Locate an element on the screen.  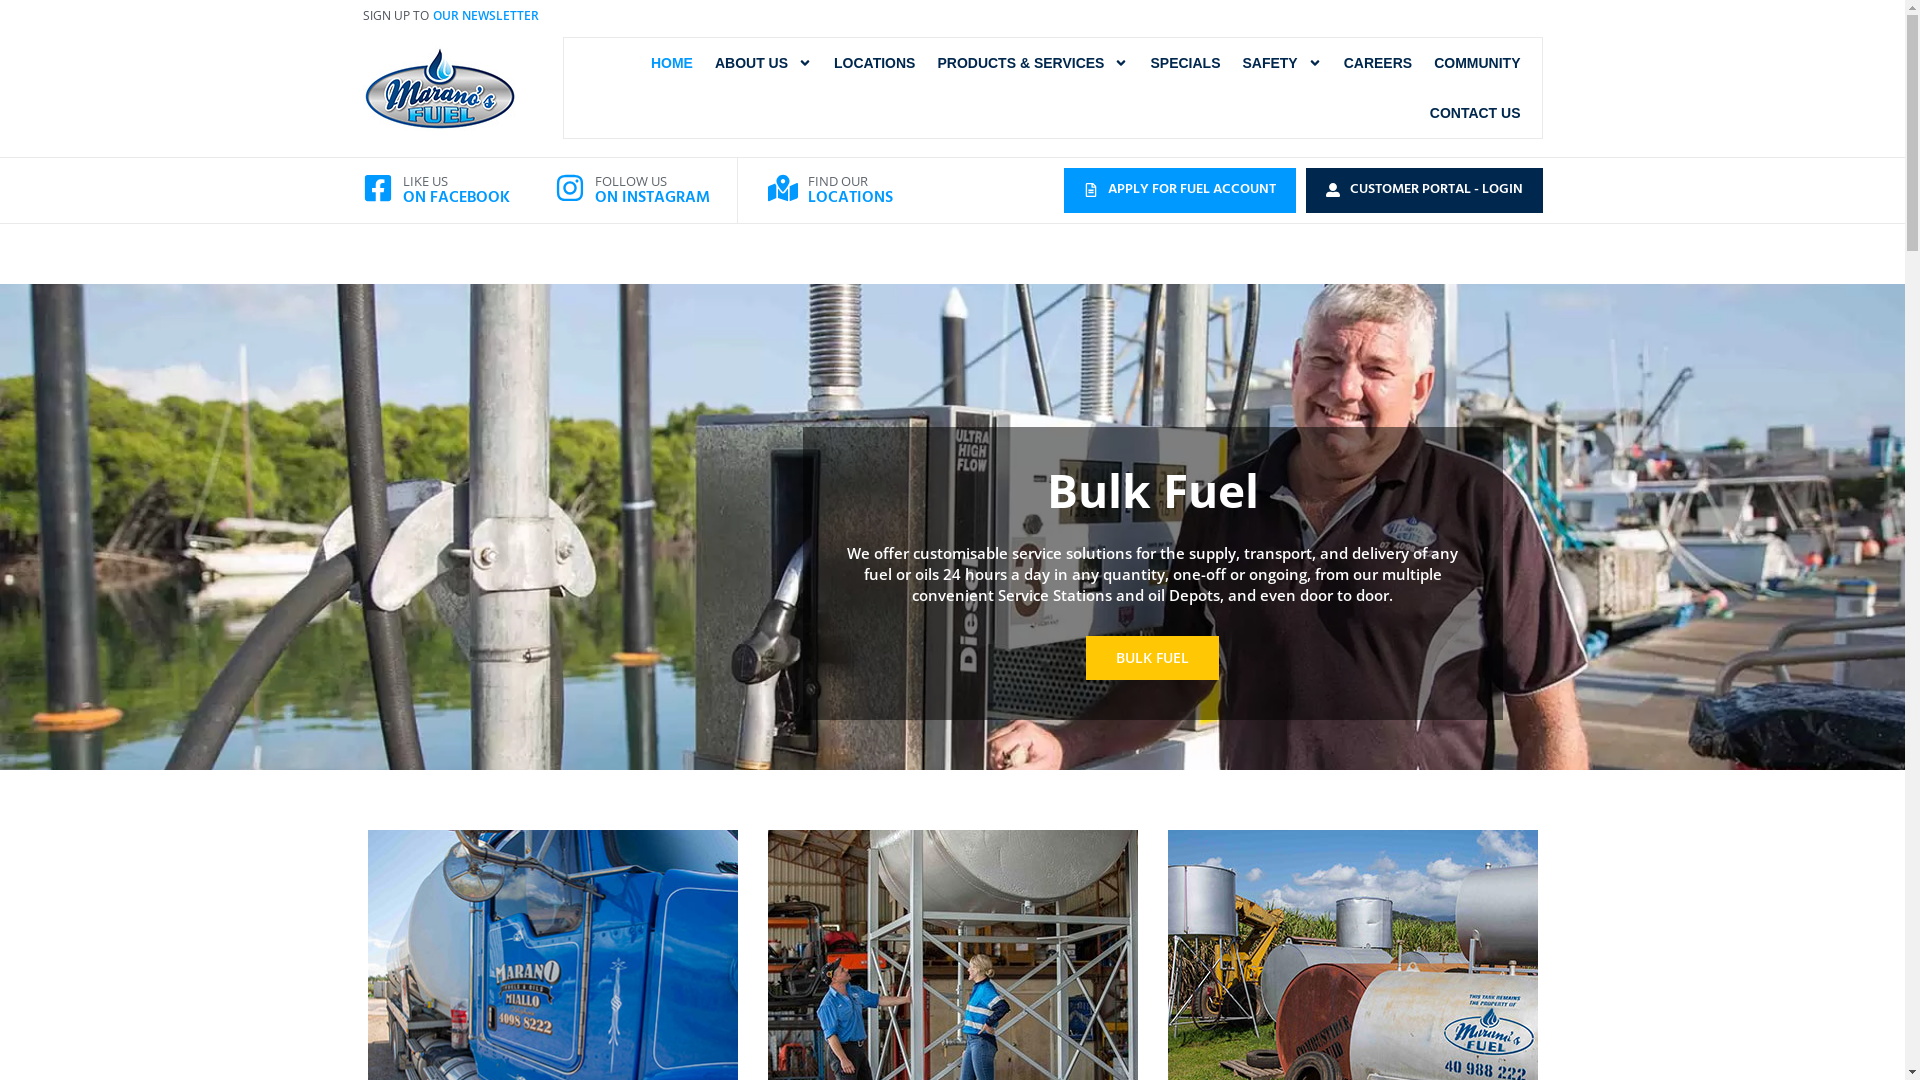
CUSTOMER PORTAL - LOGIN is located at coordinates (1424, 190).